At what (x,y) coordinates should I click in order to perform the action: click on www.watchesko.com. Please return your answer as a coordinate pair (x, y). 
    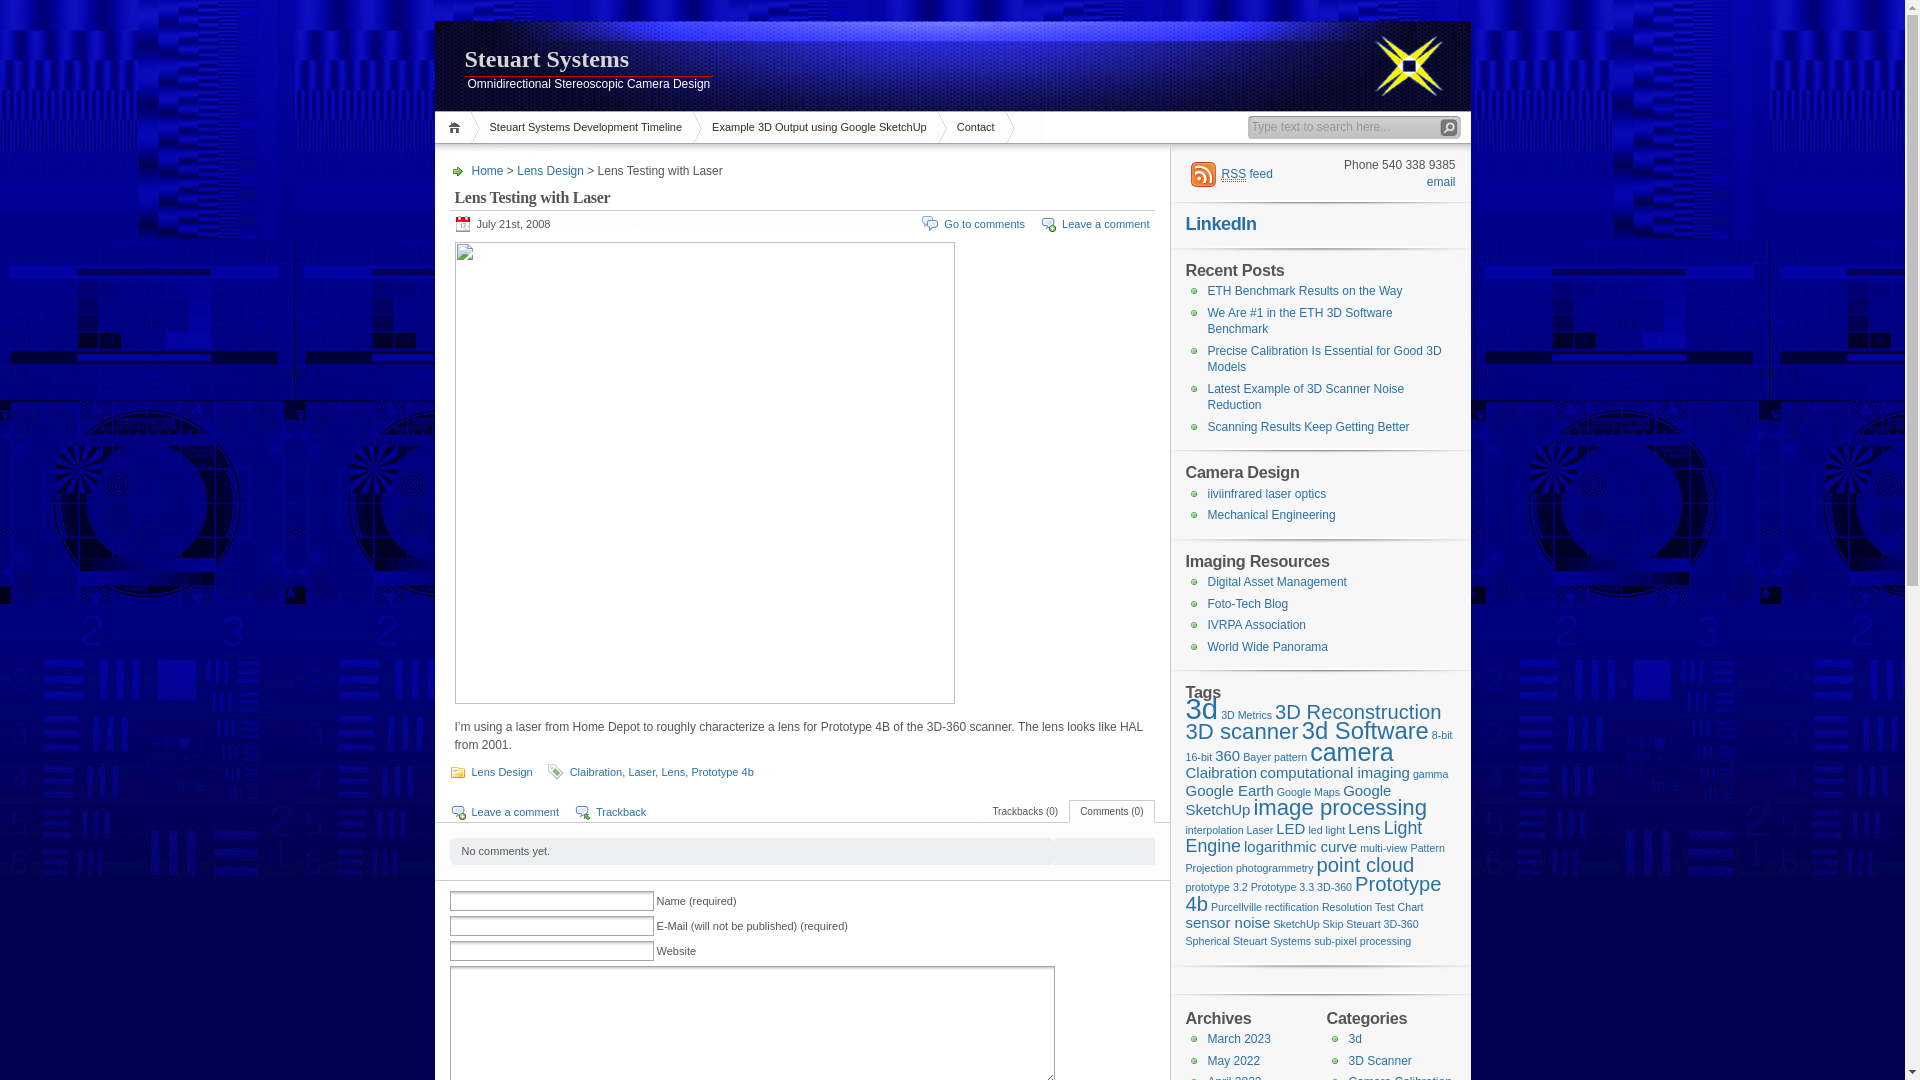
    Looking at the image, I should click on (506, 164).